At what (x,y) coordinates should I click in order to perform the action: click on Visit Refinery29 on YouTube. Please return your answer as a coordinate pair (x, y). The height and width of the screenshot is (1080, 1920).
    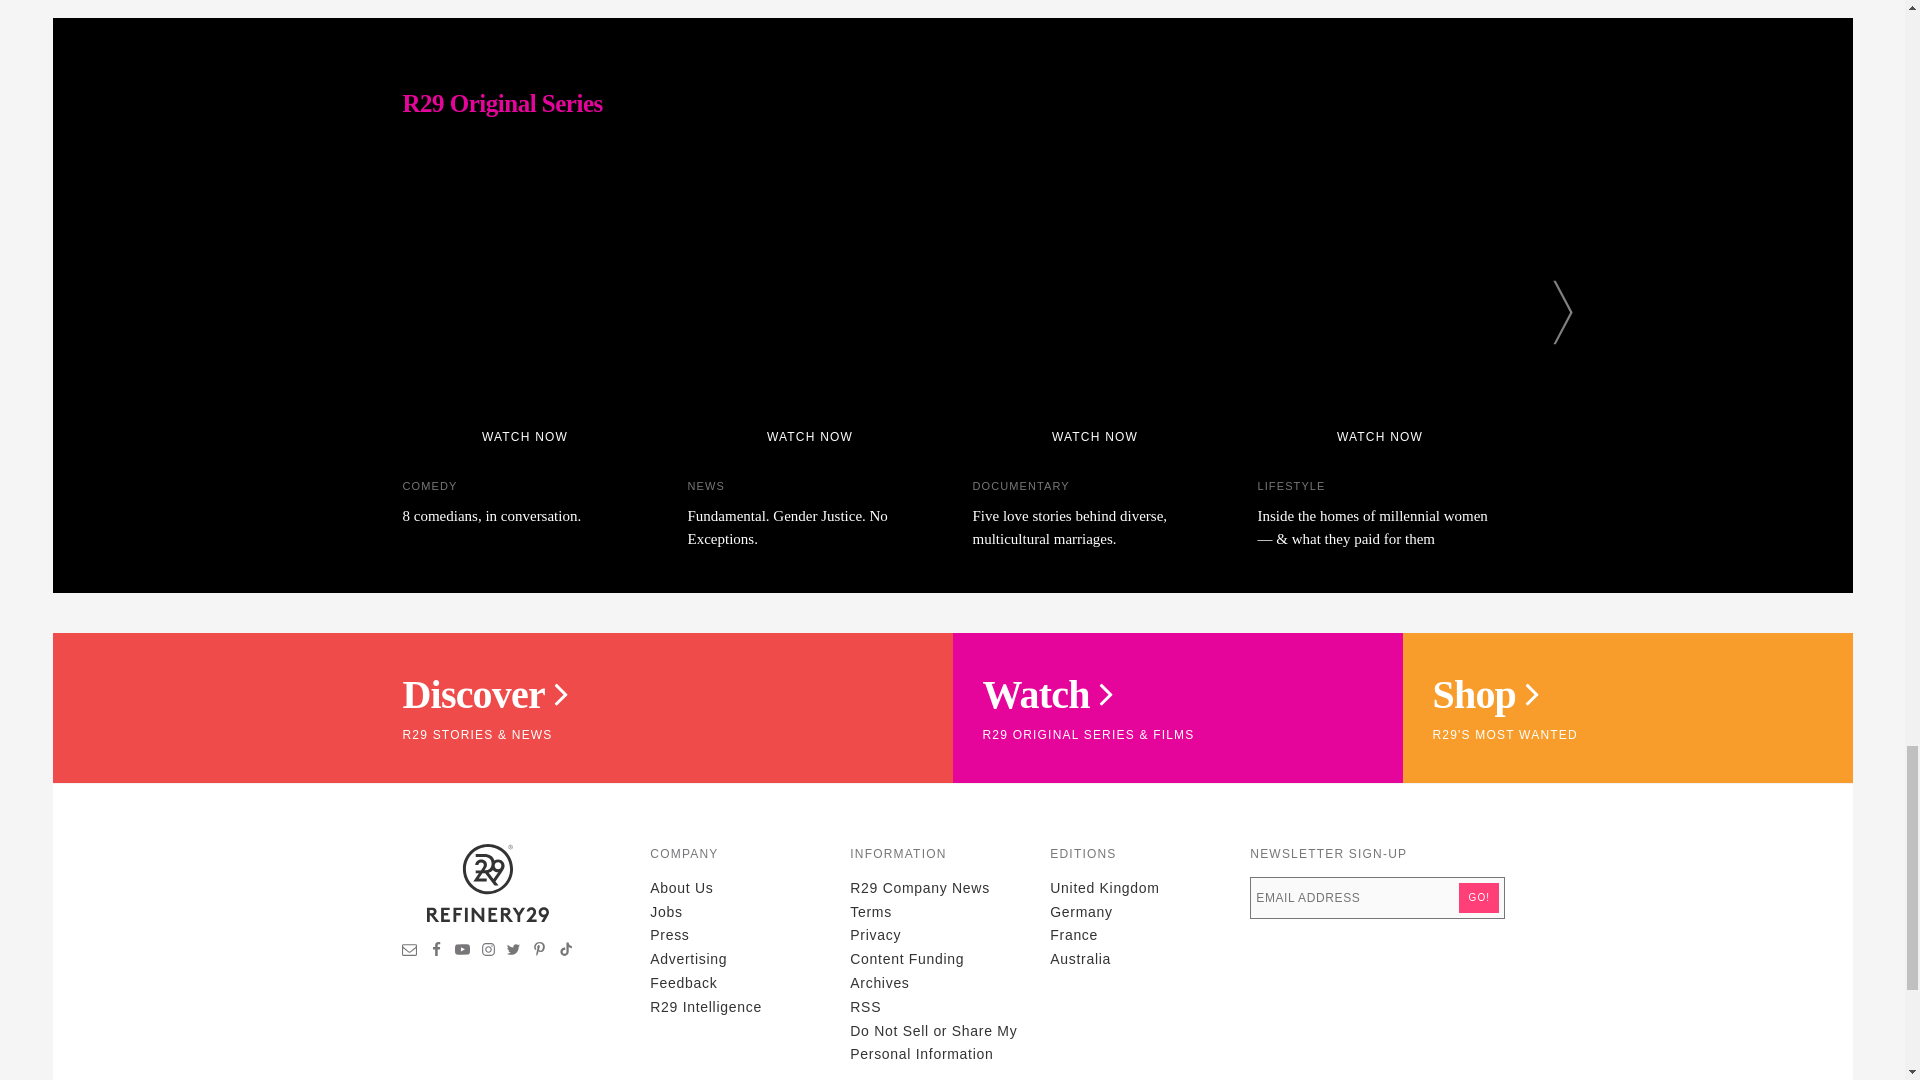
    Looking at the image, I should click on (462, 952).